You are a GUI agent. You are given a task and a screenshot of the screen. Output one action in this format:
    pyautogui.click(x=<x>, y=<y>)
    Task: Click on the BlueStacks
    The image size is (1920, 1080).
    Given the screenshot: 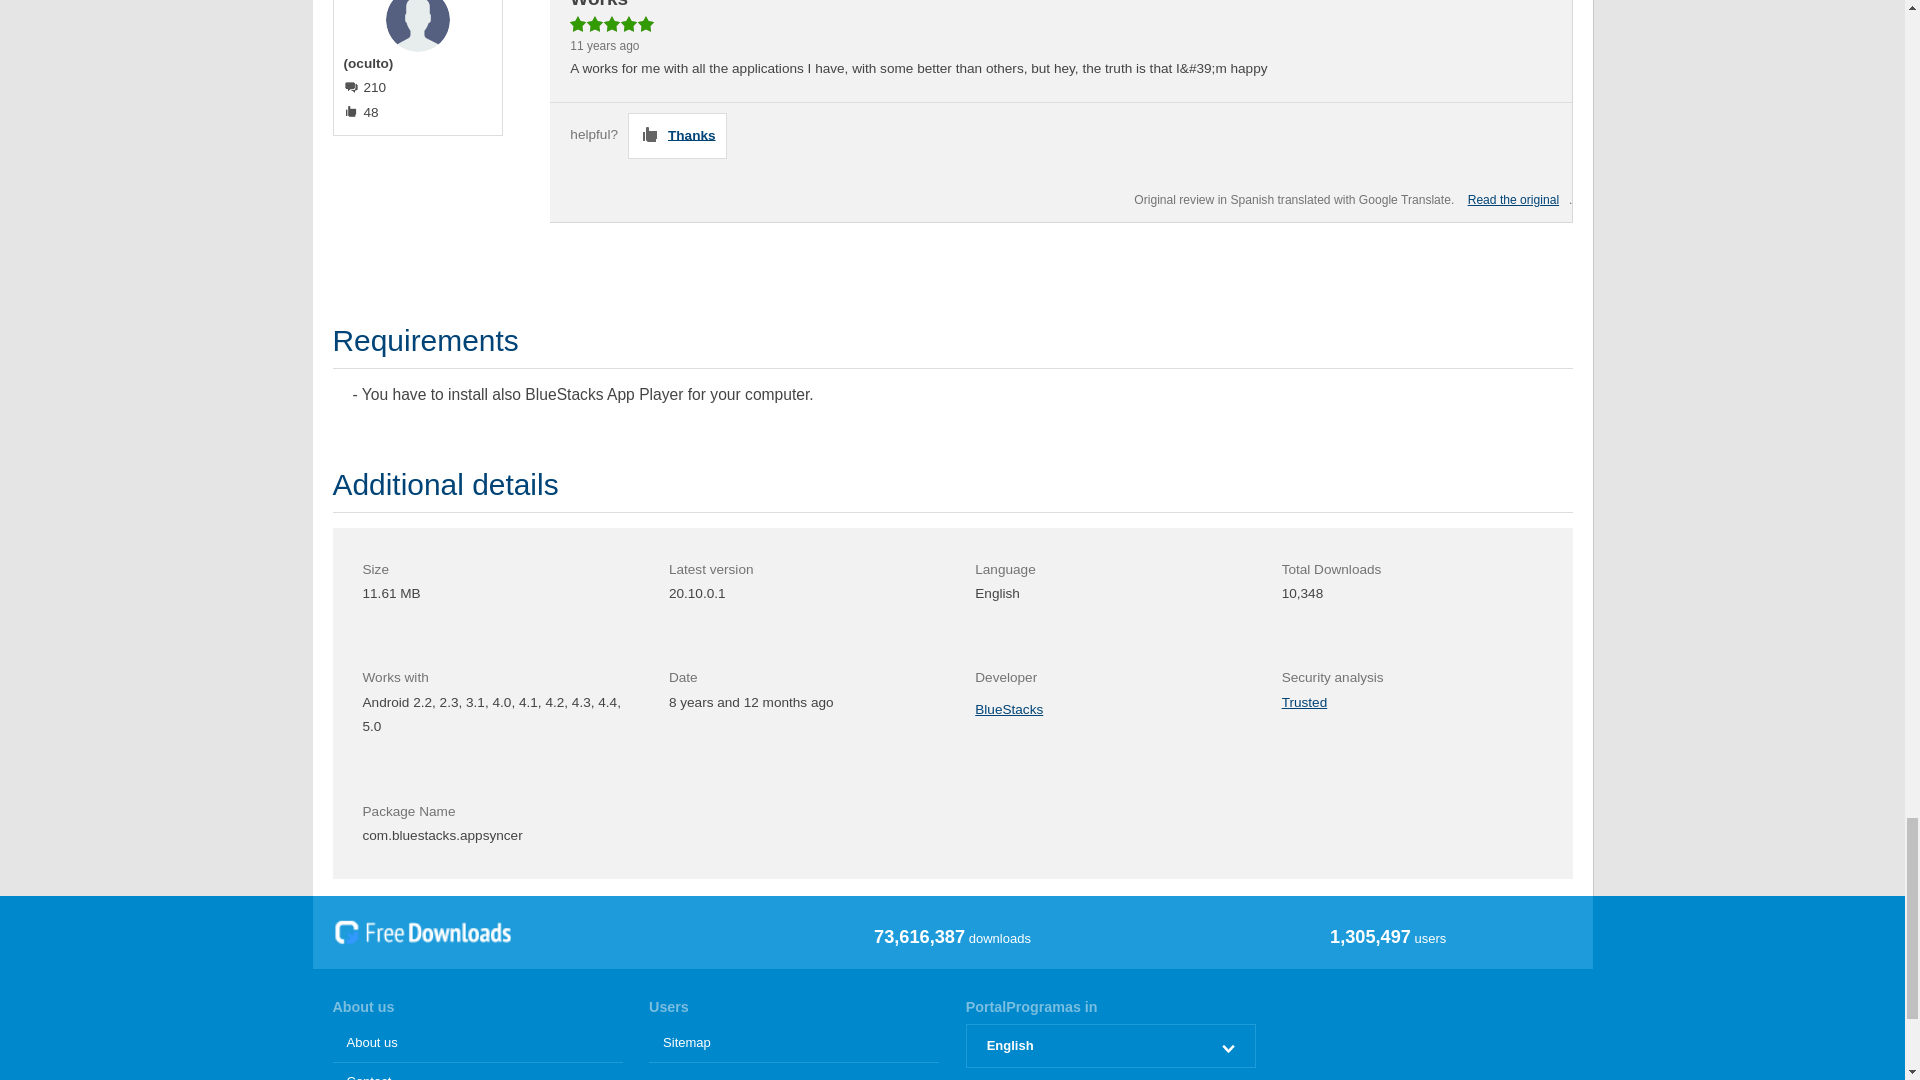 What is the action you would take?
    pyautogui.click(x=1008, y=710)
    